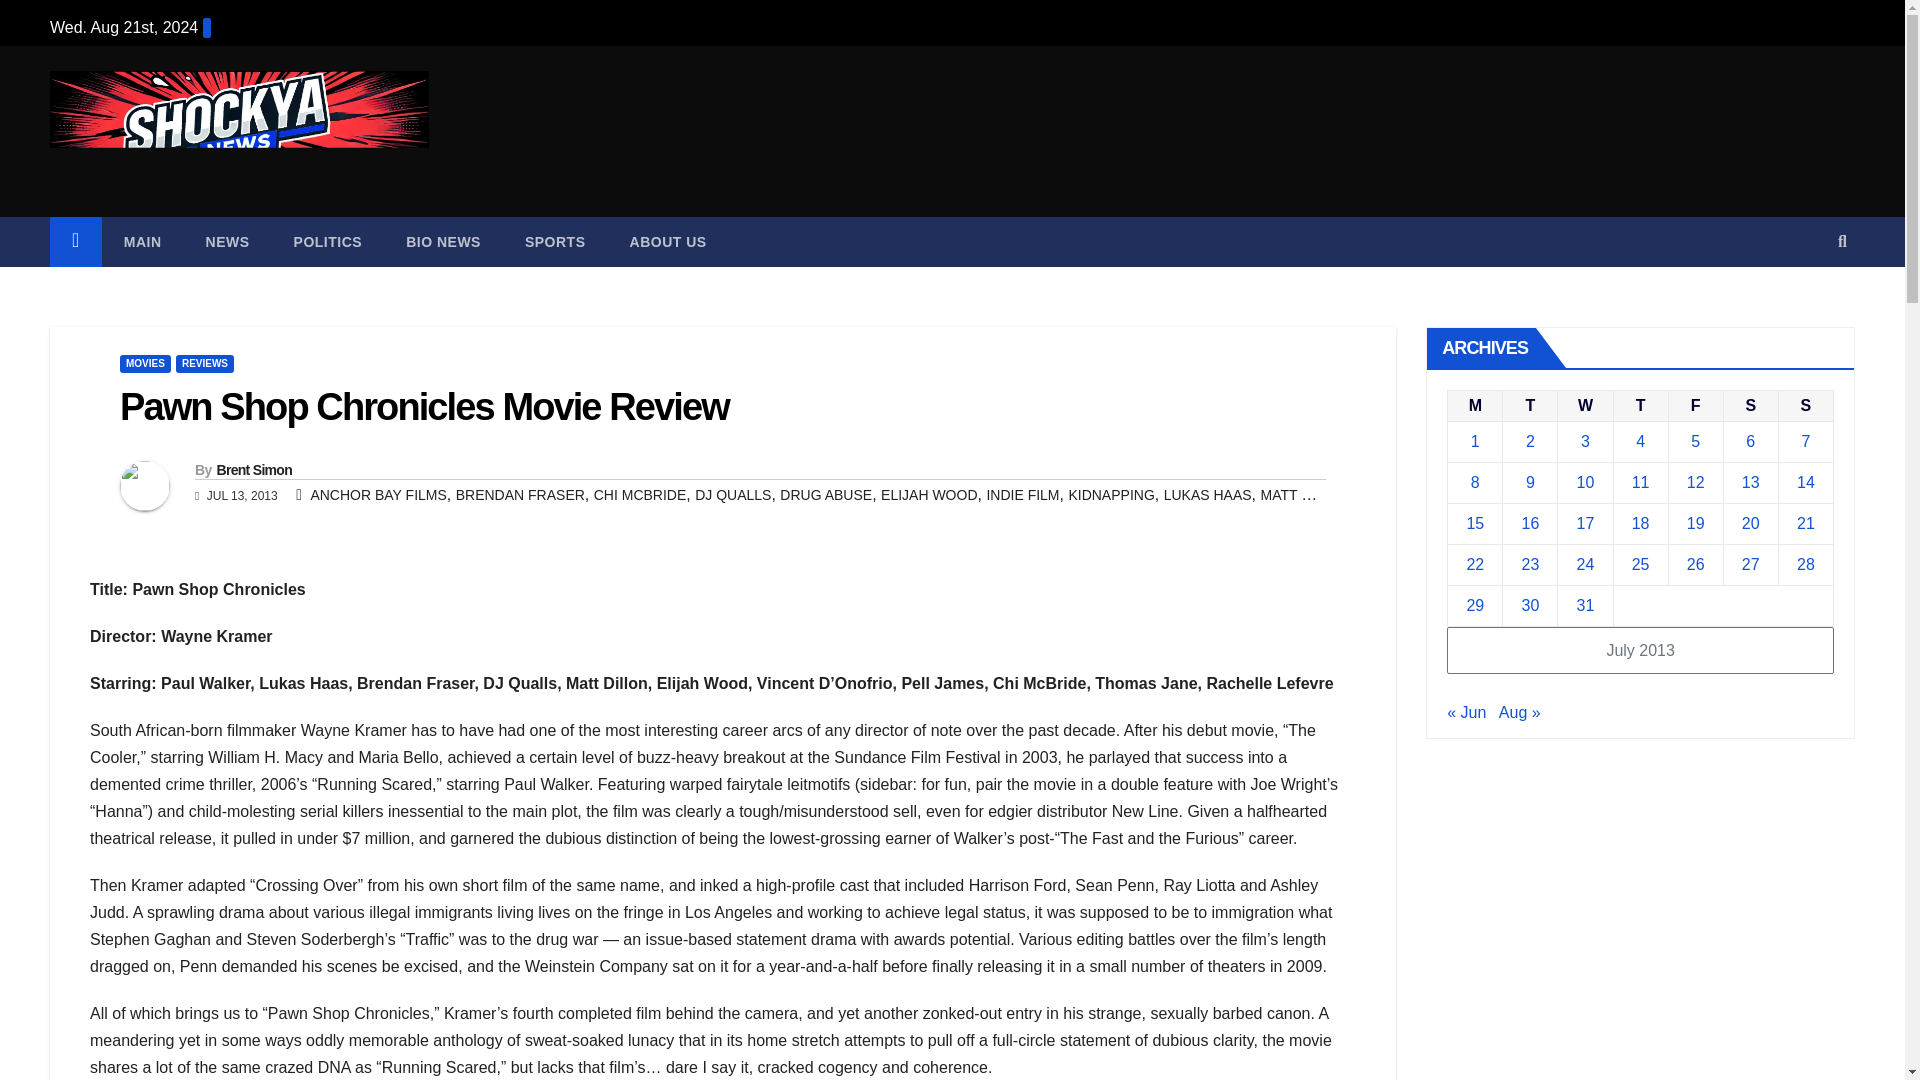 The width and height of the screenshot is (1920, 1080). I want to click on BIO NEWS, so click(444, 242).